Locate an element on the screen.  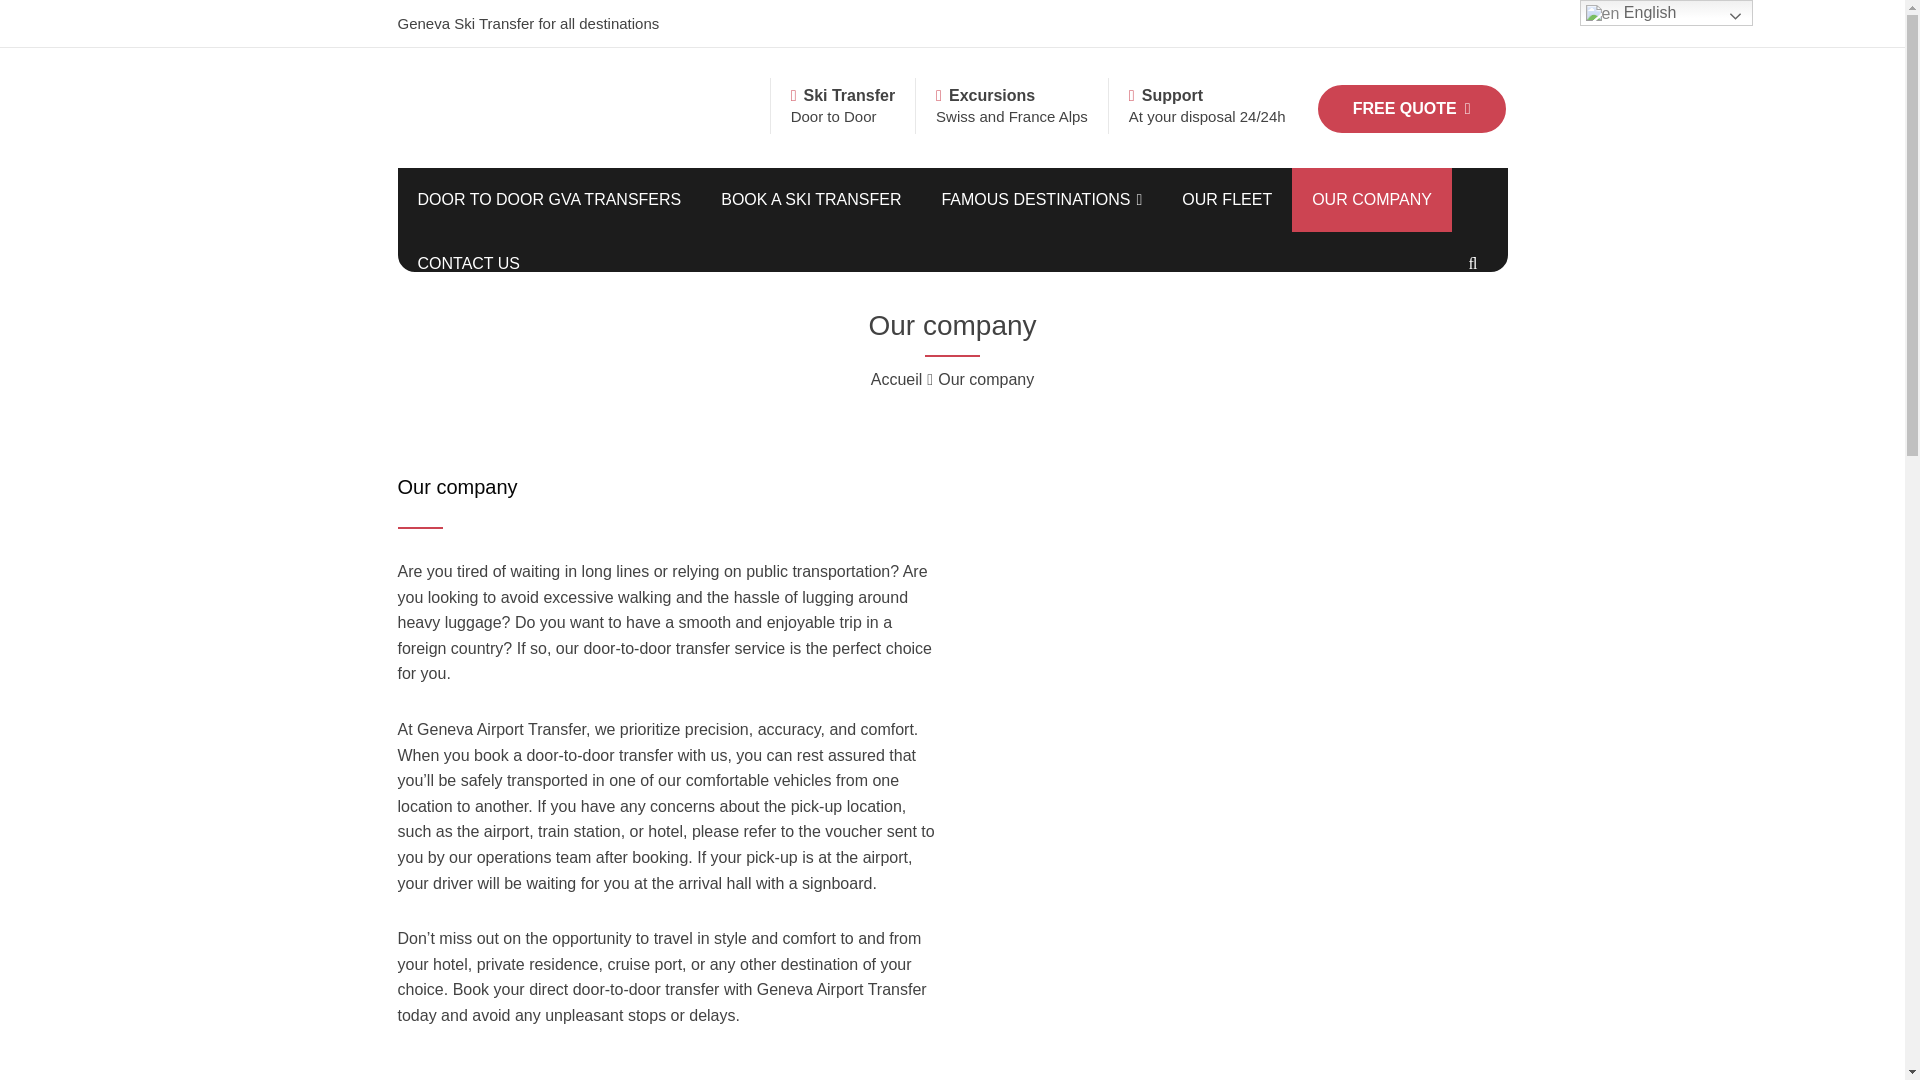
OUR COMPANY is located at coordinates (1372, 200).